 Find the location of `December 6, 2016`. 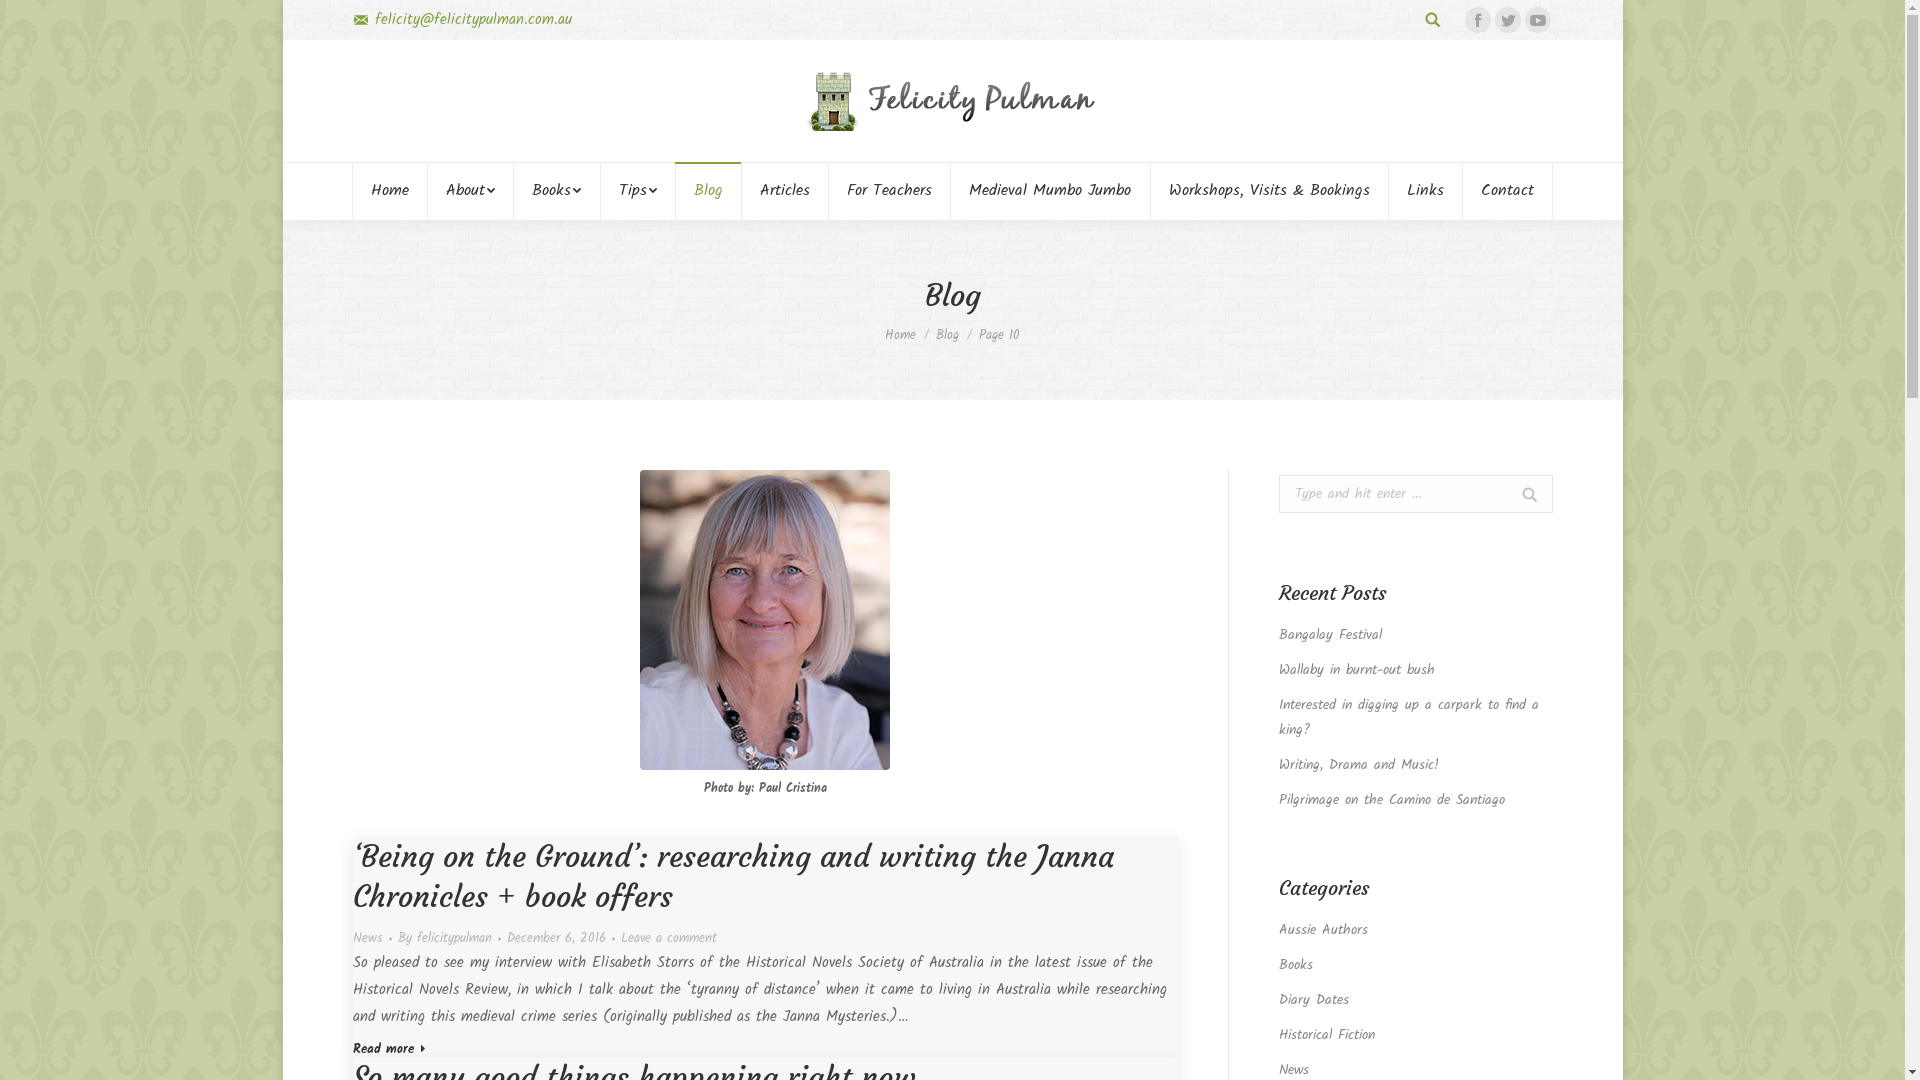

December 6, 2016 is located at coordinates (560, 938).